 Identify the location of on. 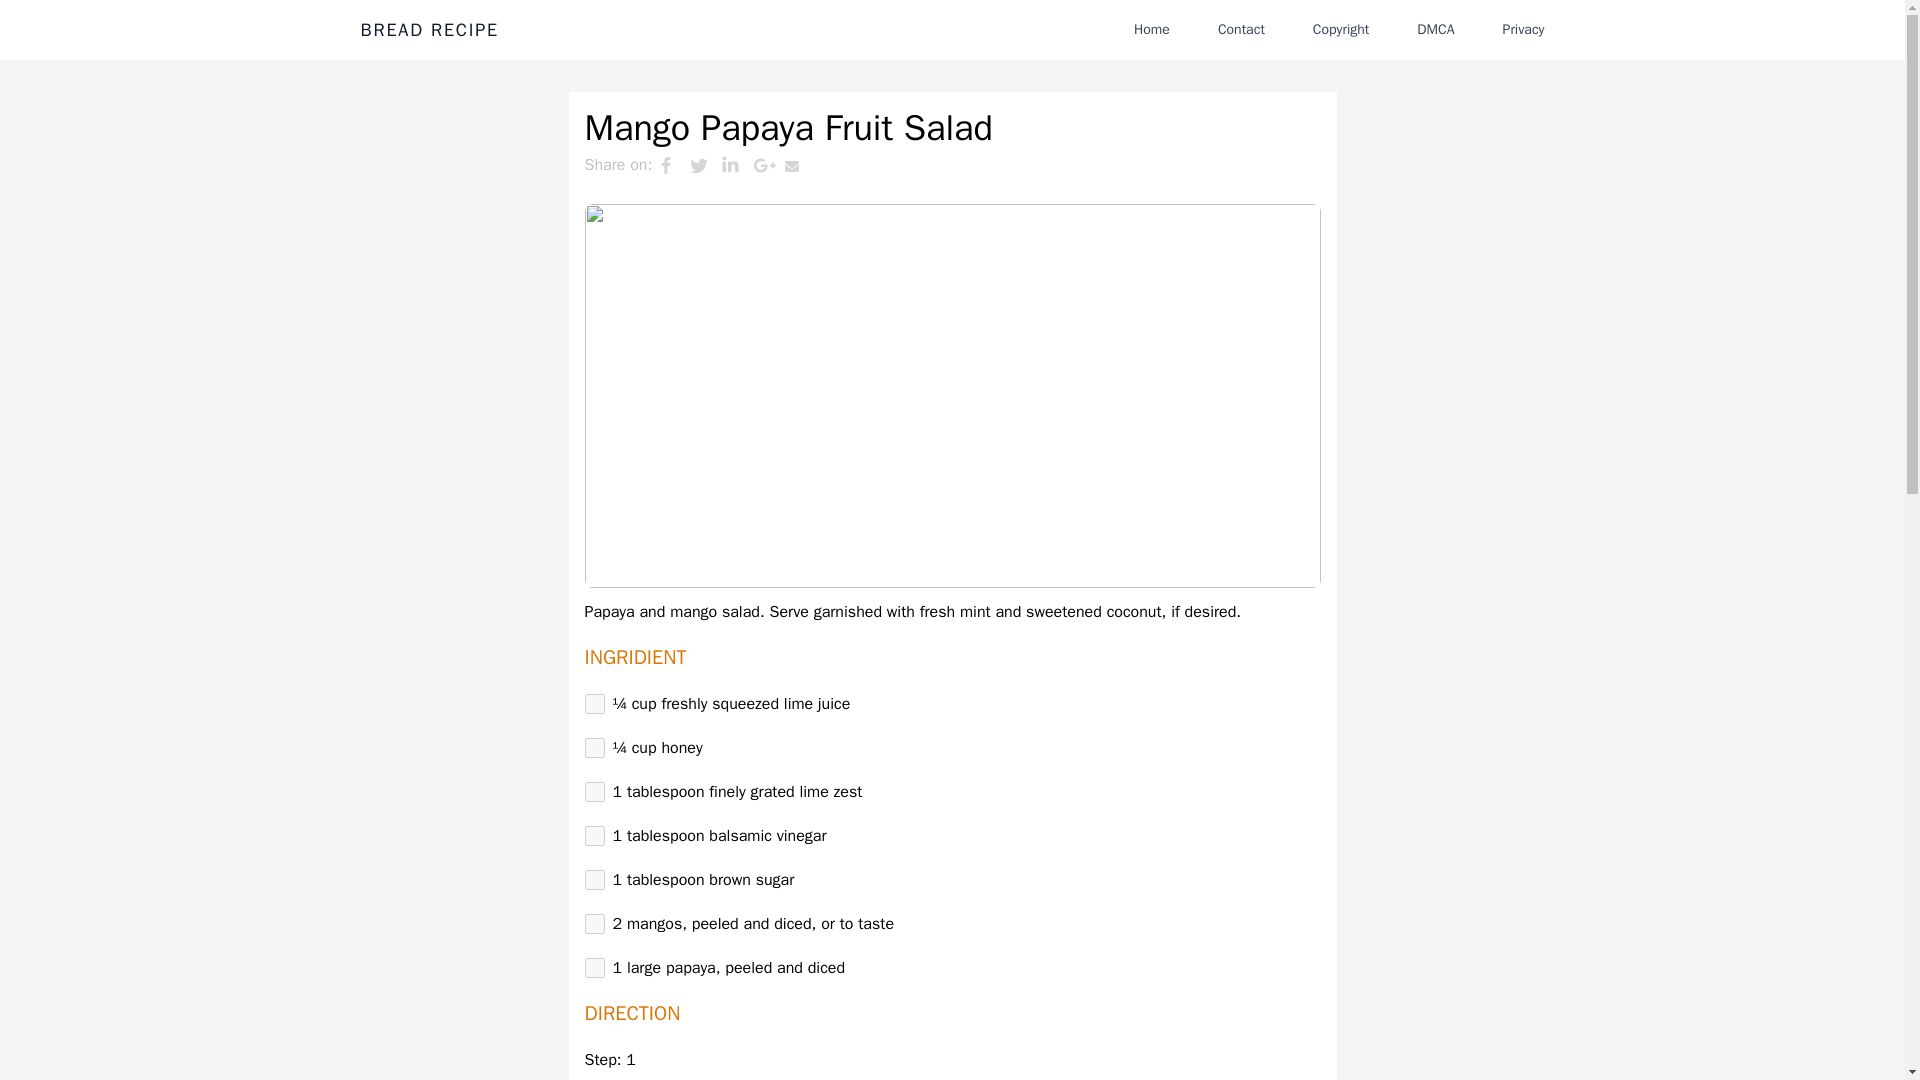
(594, 968).